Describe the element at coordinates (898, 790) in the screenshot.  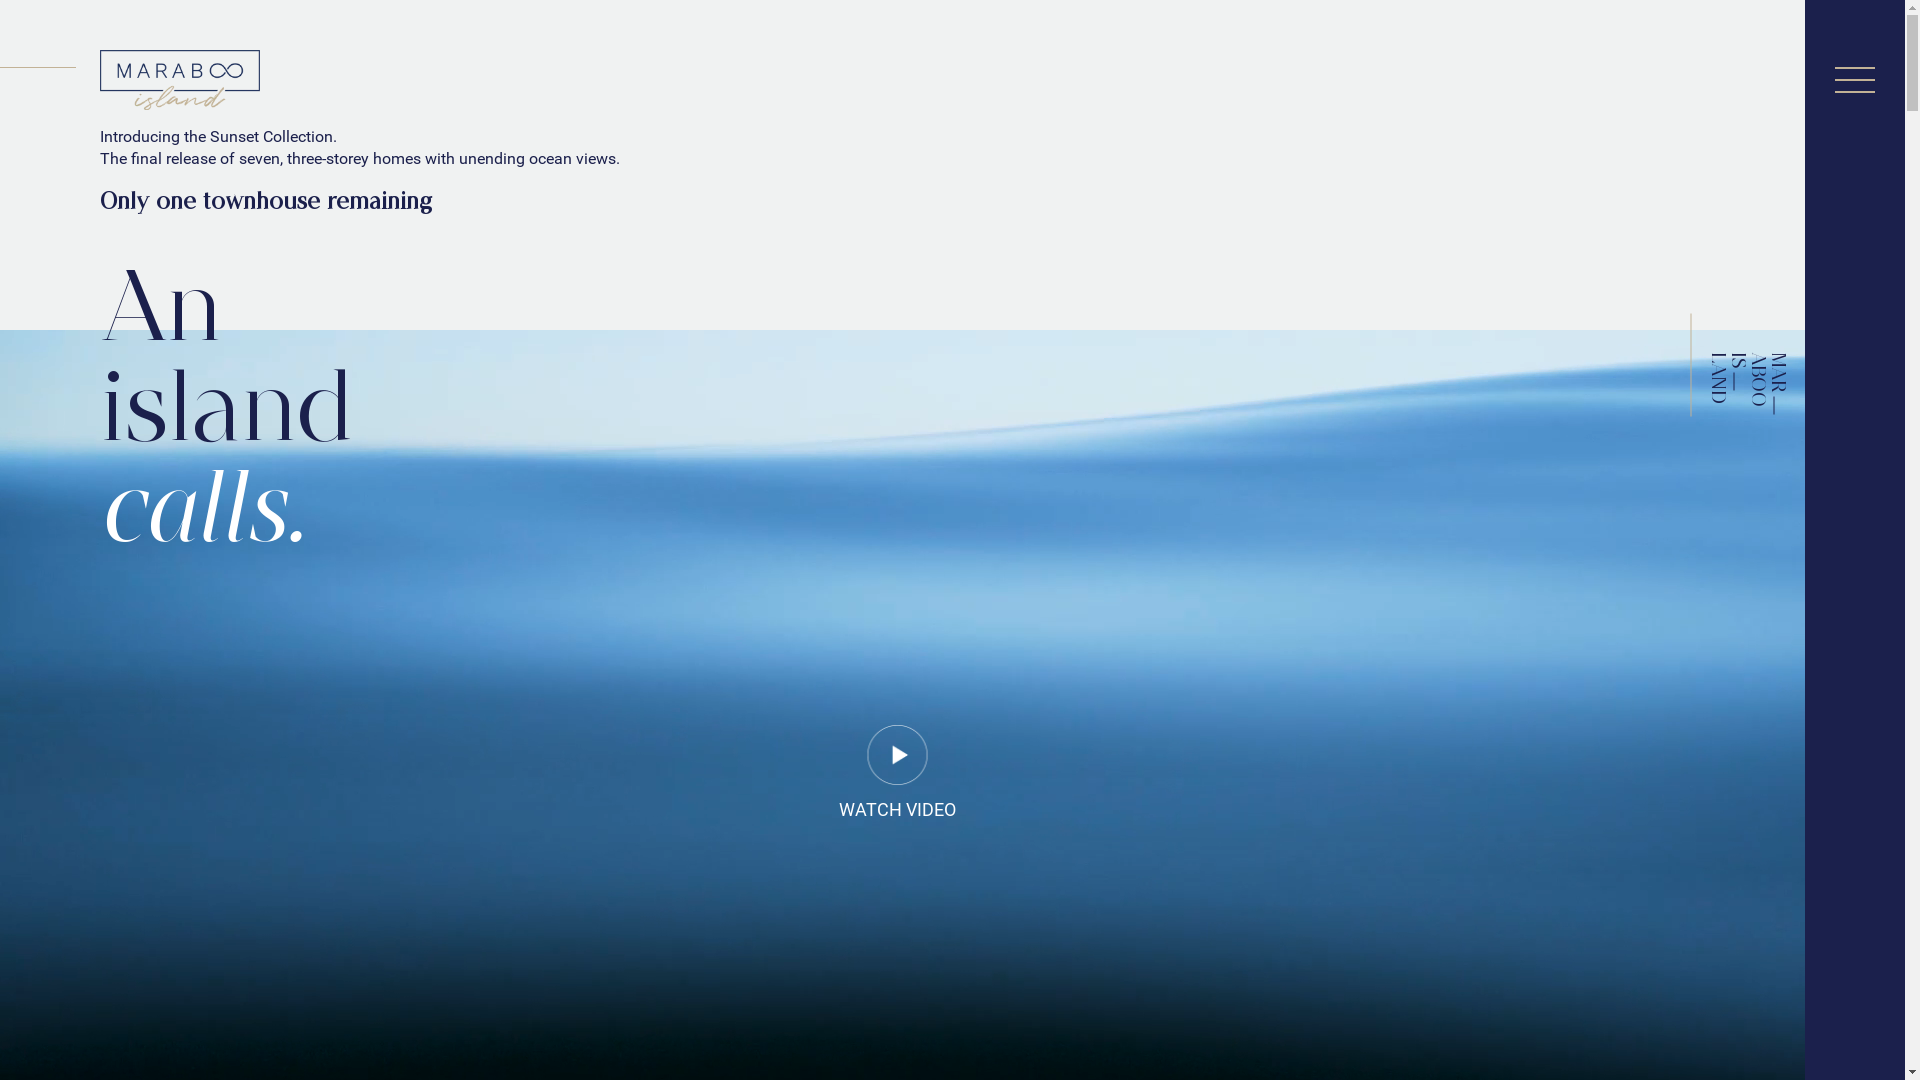
I see `WATCH VIDEO` at that location.